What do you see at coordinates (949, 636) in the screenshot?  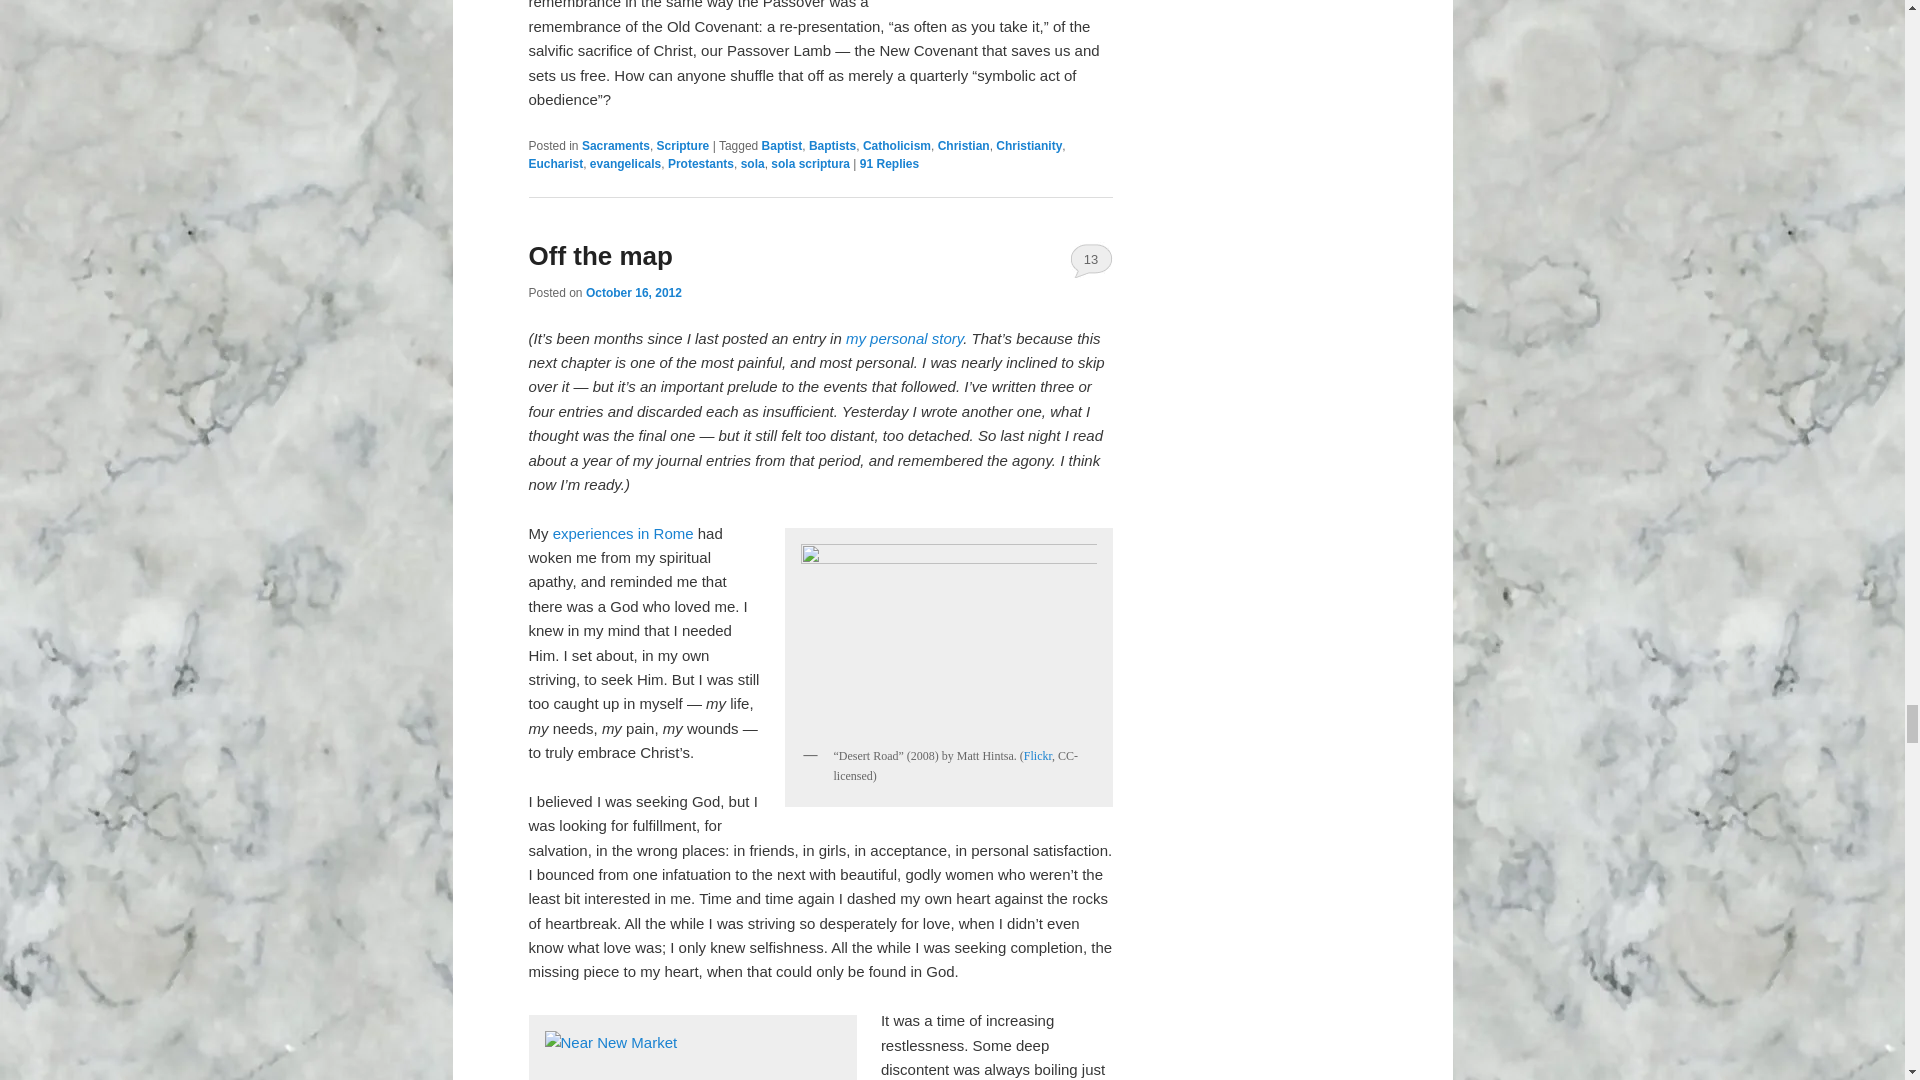 I see `"Desert Road" by Matt Hintsa` at bounding box center [949, 636].